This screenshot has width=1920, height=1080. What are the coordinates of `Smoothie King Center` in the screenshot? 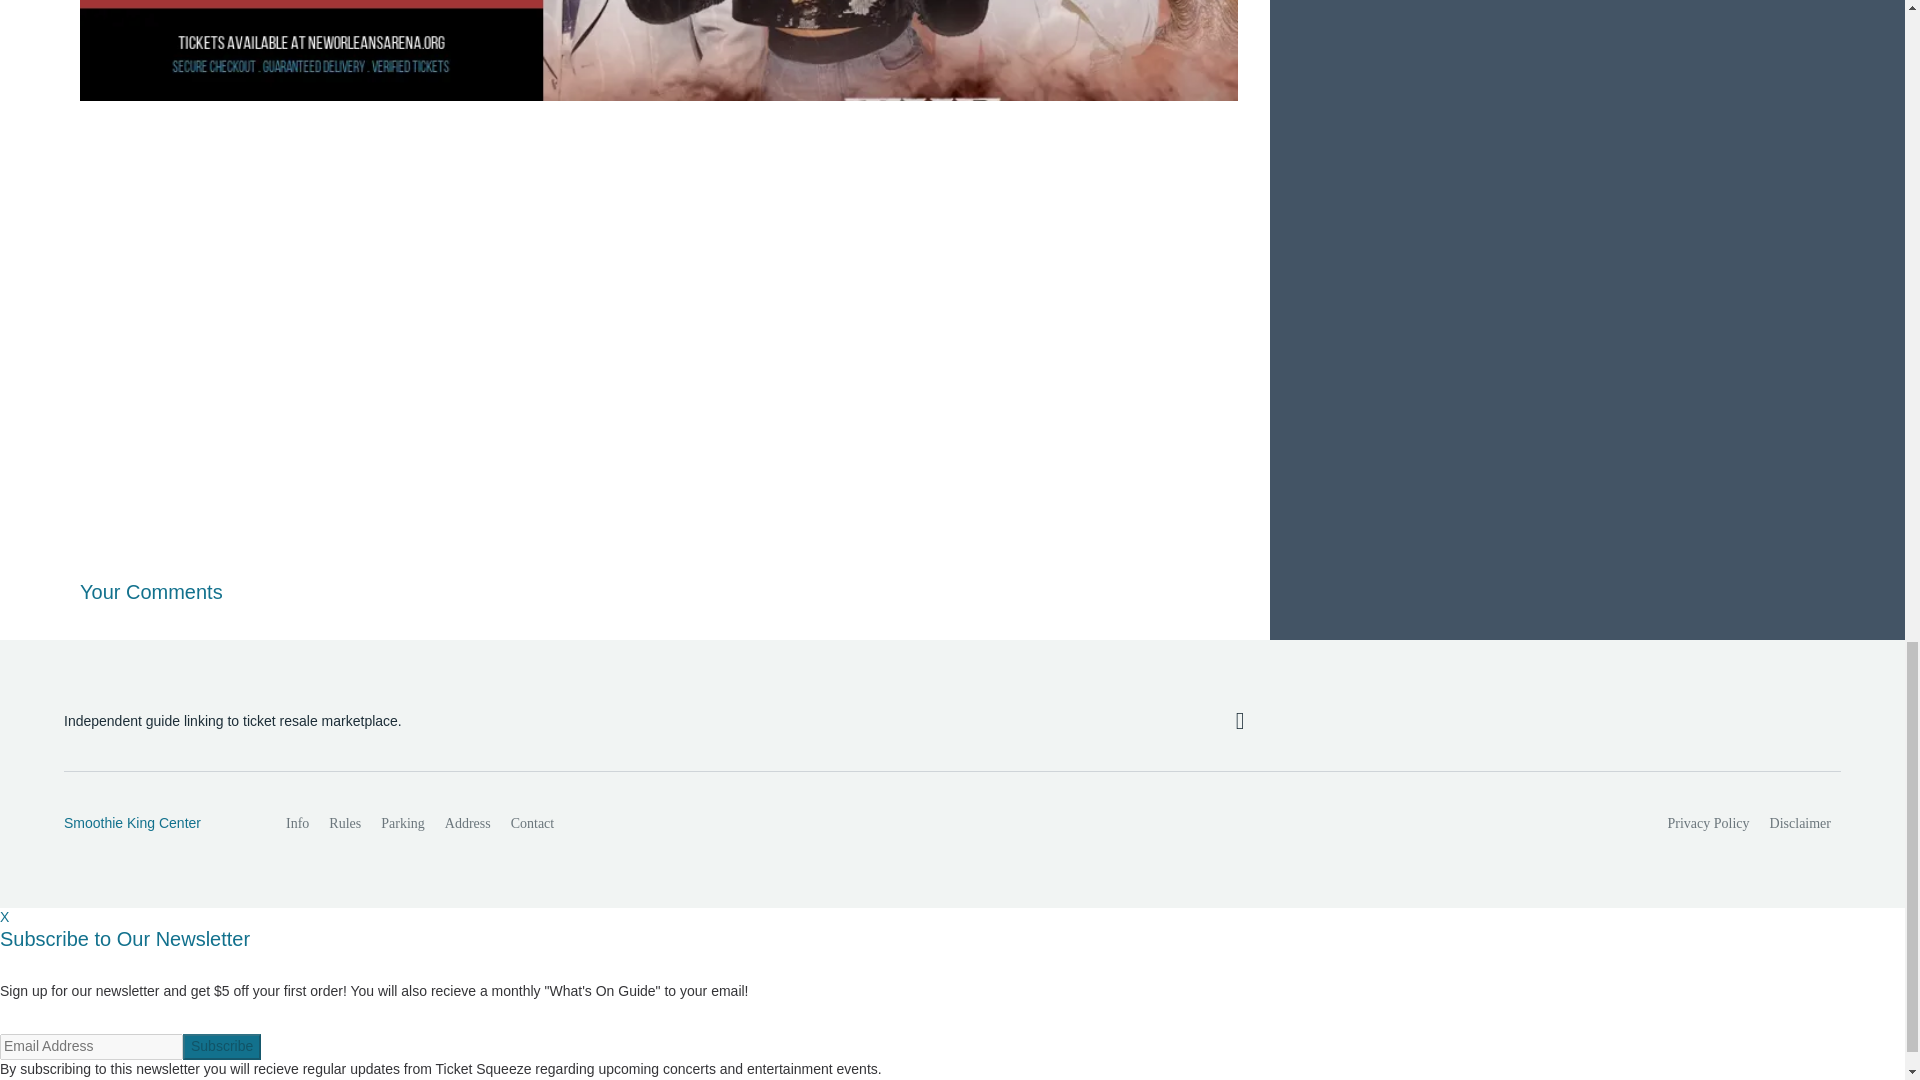 It's located at (153, 824).